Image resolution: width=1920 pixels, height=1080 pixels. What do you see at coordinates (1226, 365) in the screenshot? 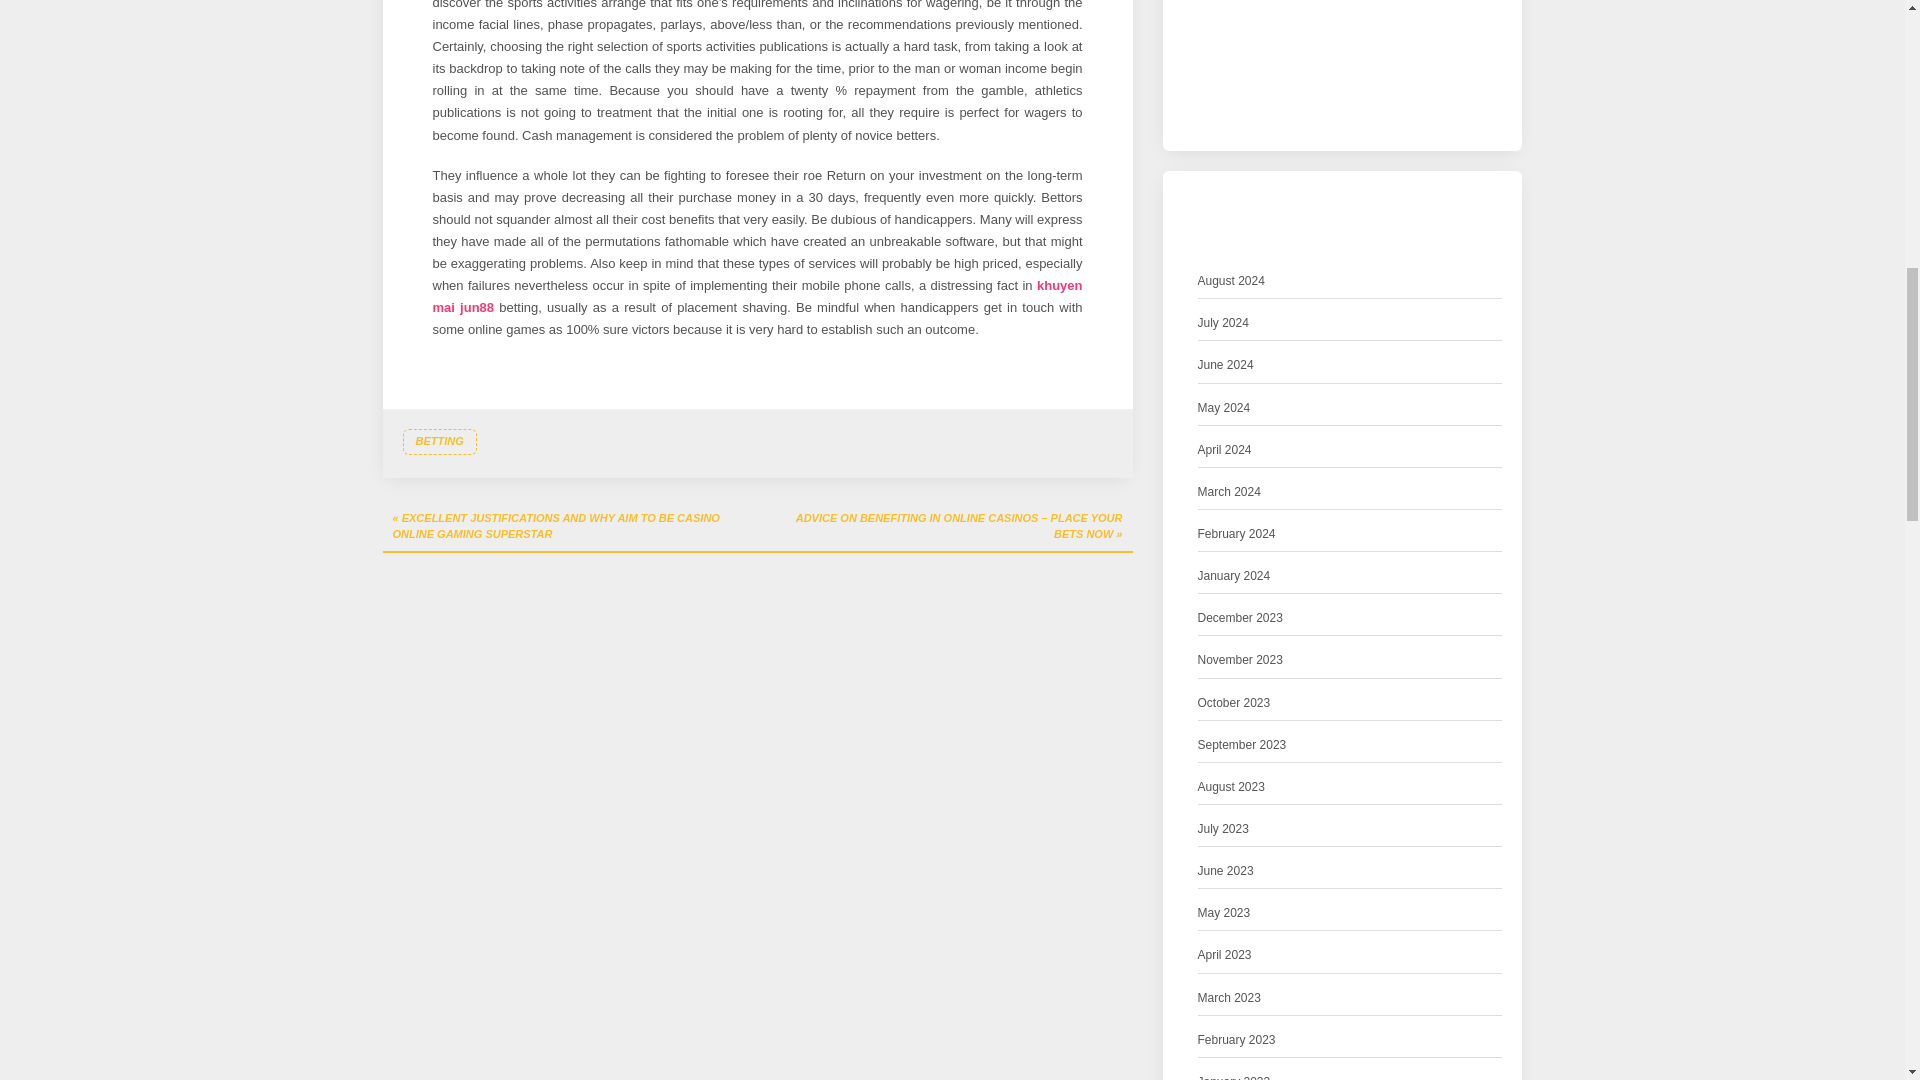
I see `June 2024` at bounding box center [1226, 365].